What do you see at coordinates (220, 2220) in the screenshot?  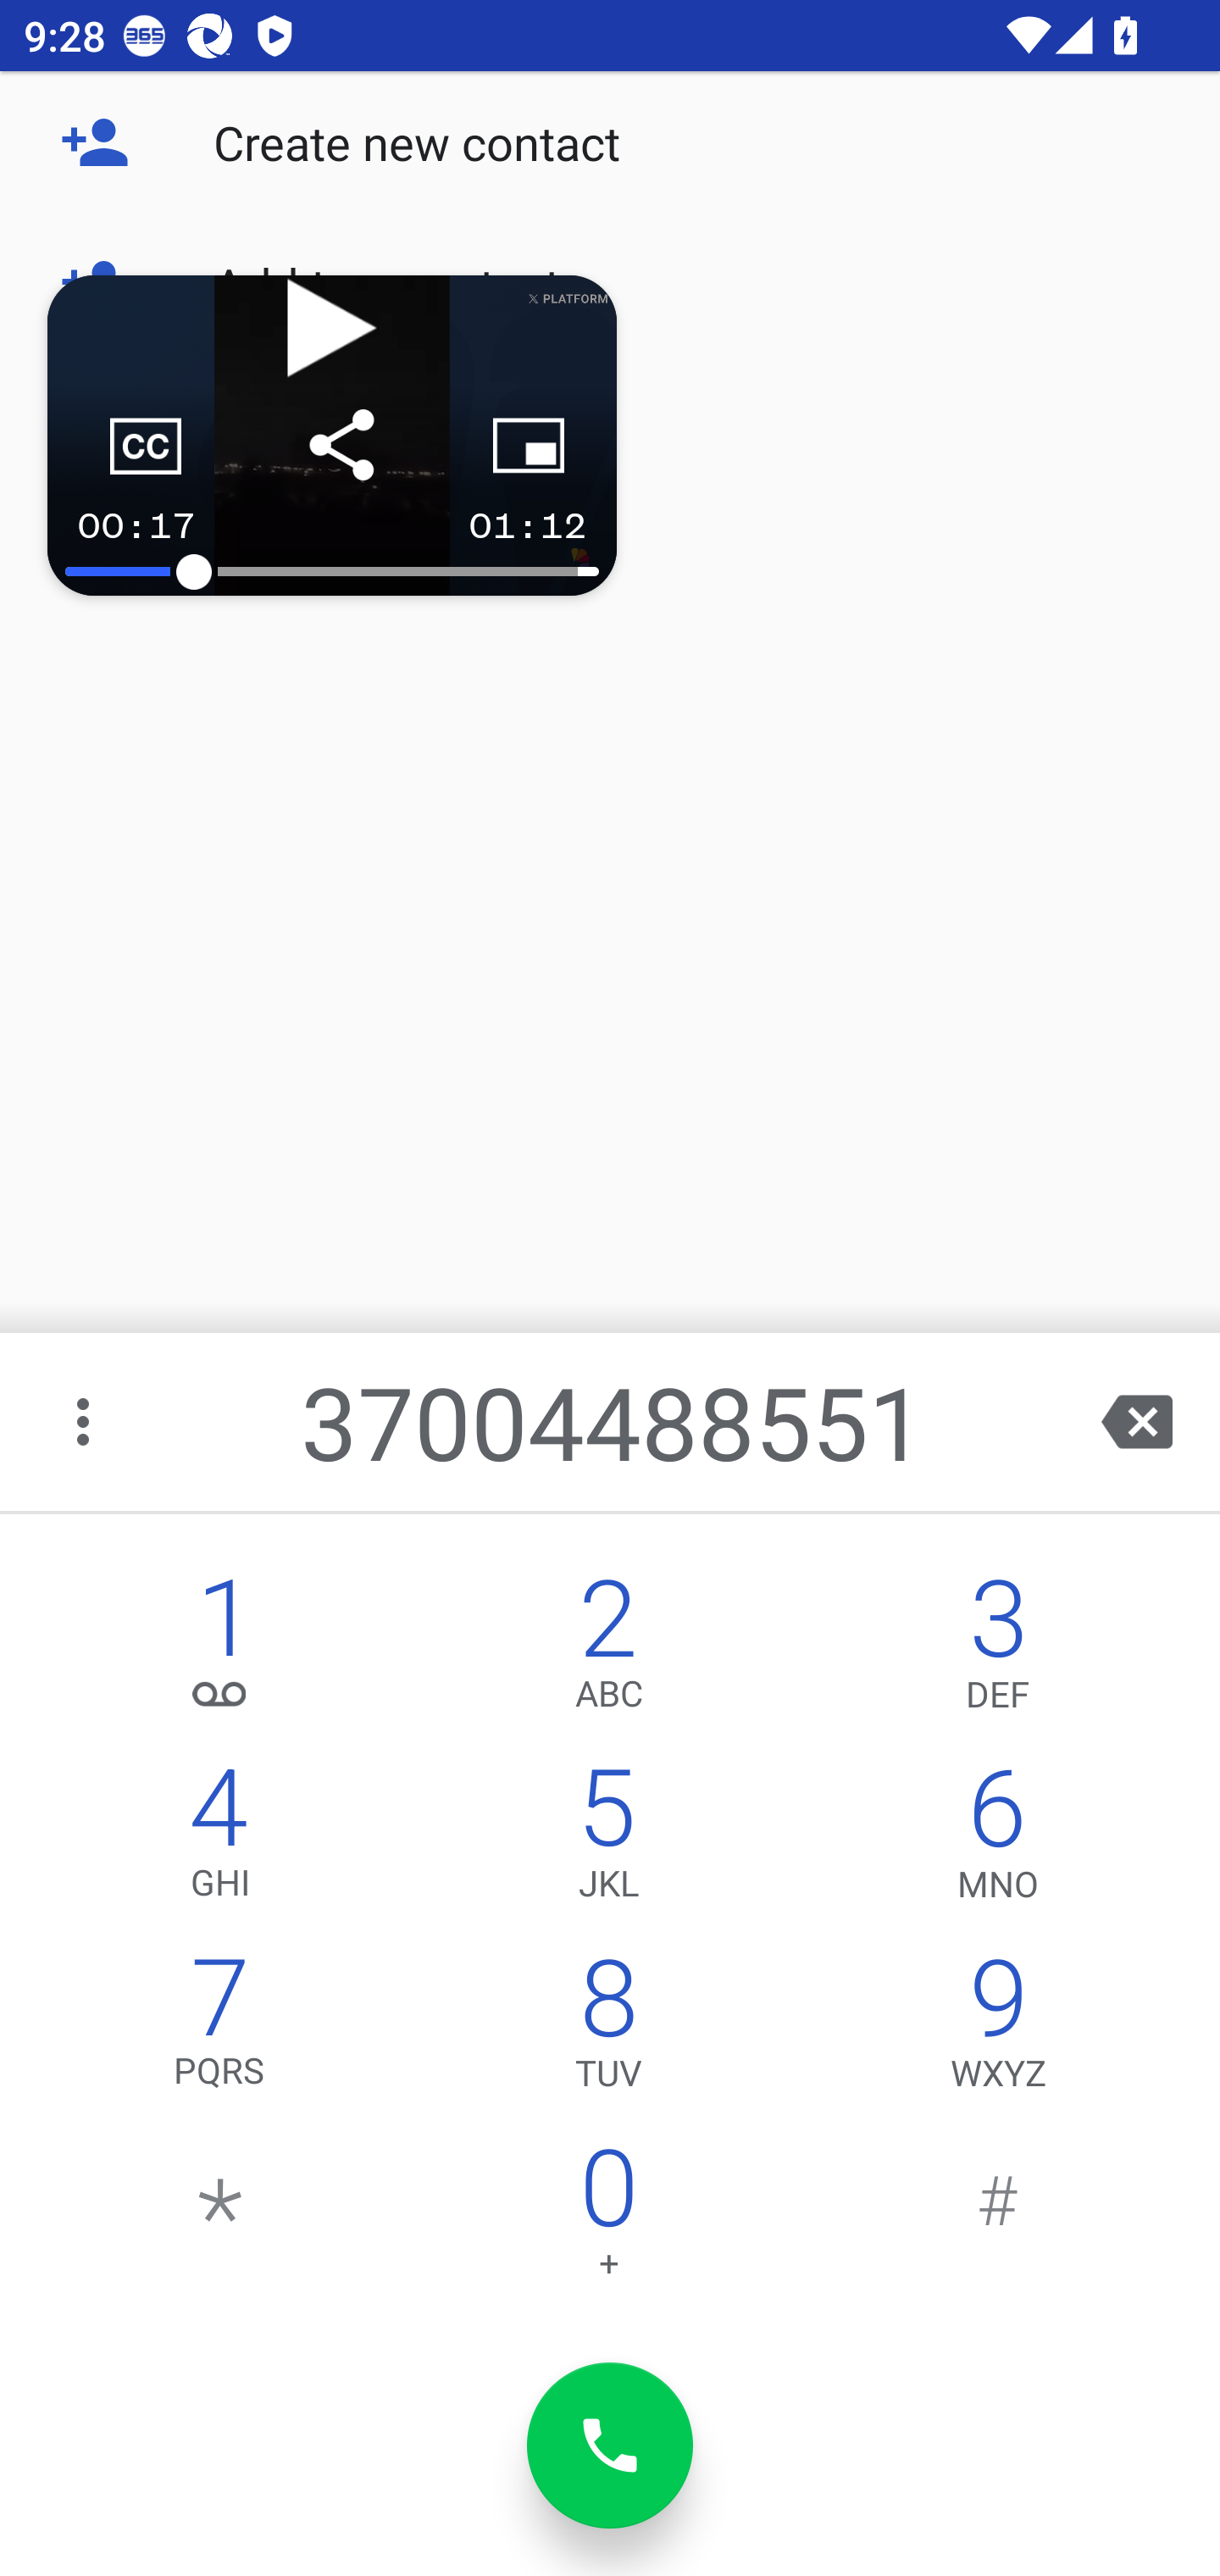 I see `*` at bounding box center [220, 2220].